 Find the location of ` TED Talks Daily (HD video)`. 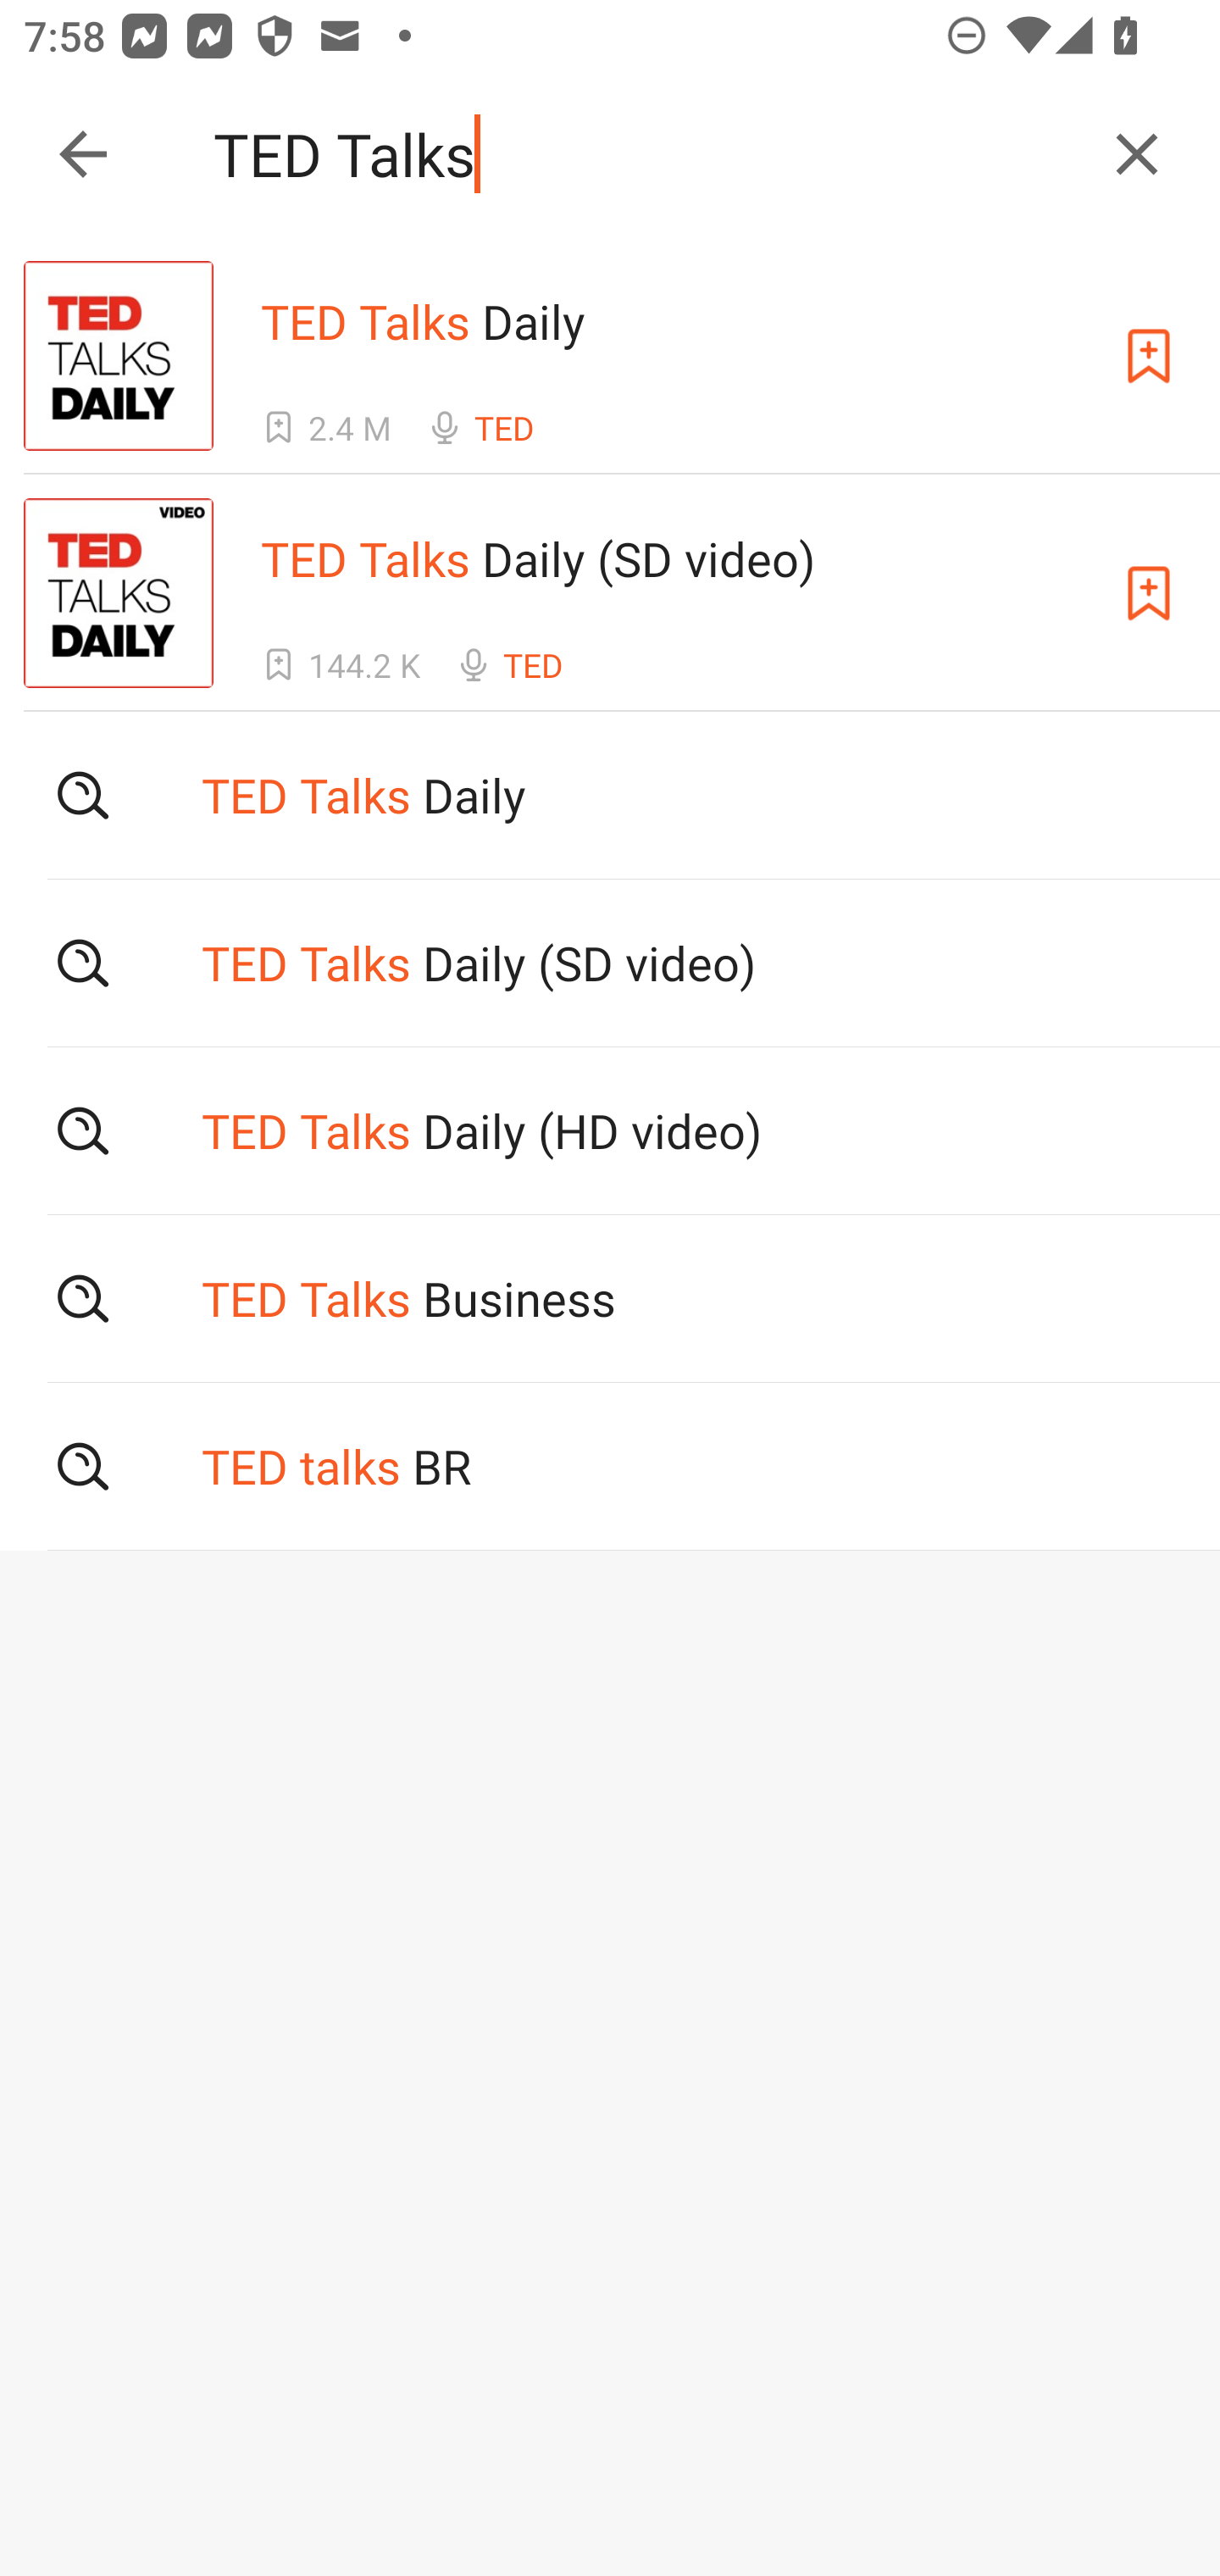

 TED Talks Daily (HD video) is located at coordinates (610, 1130).